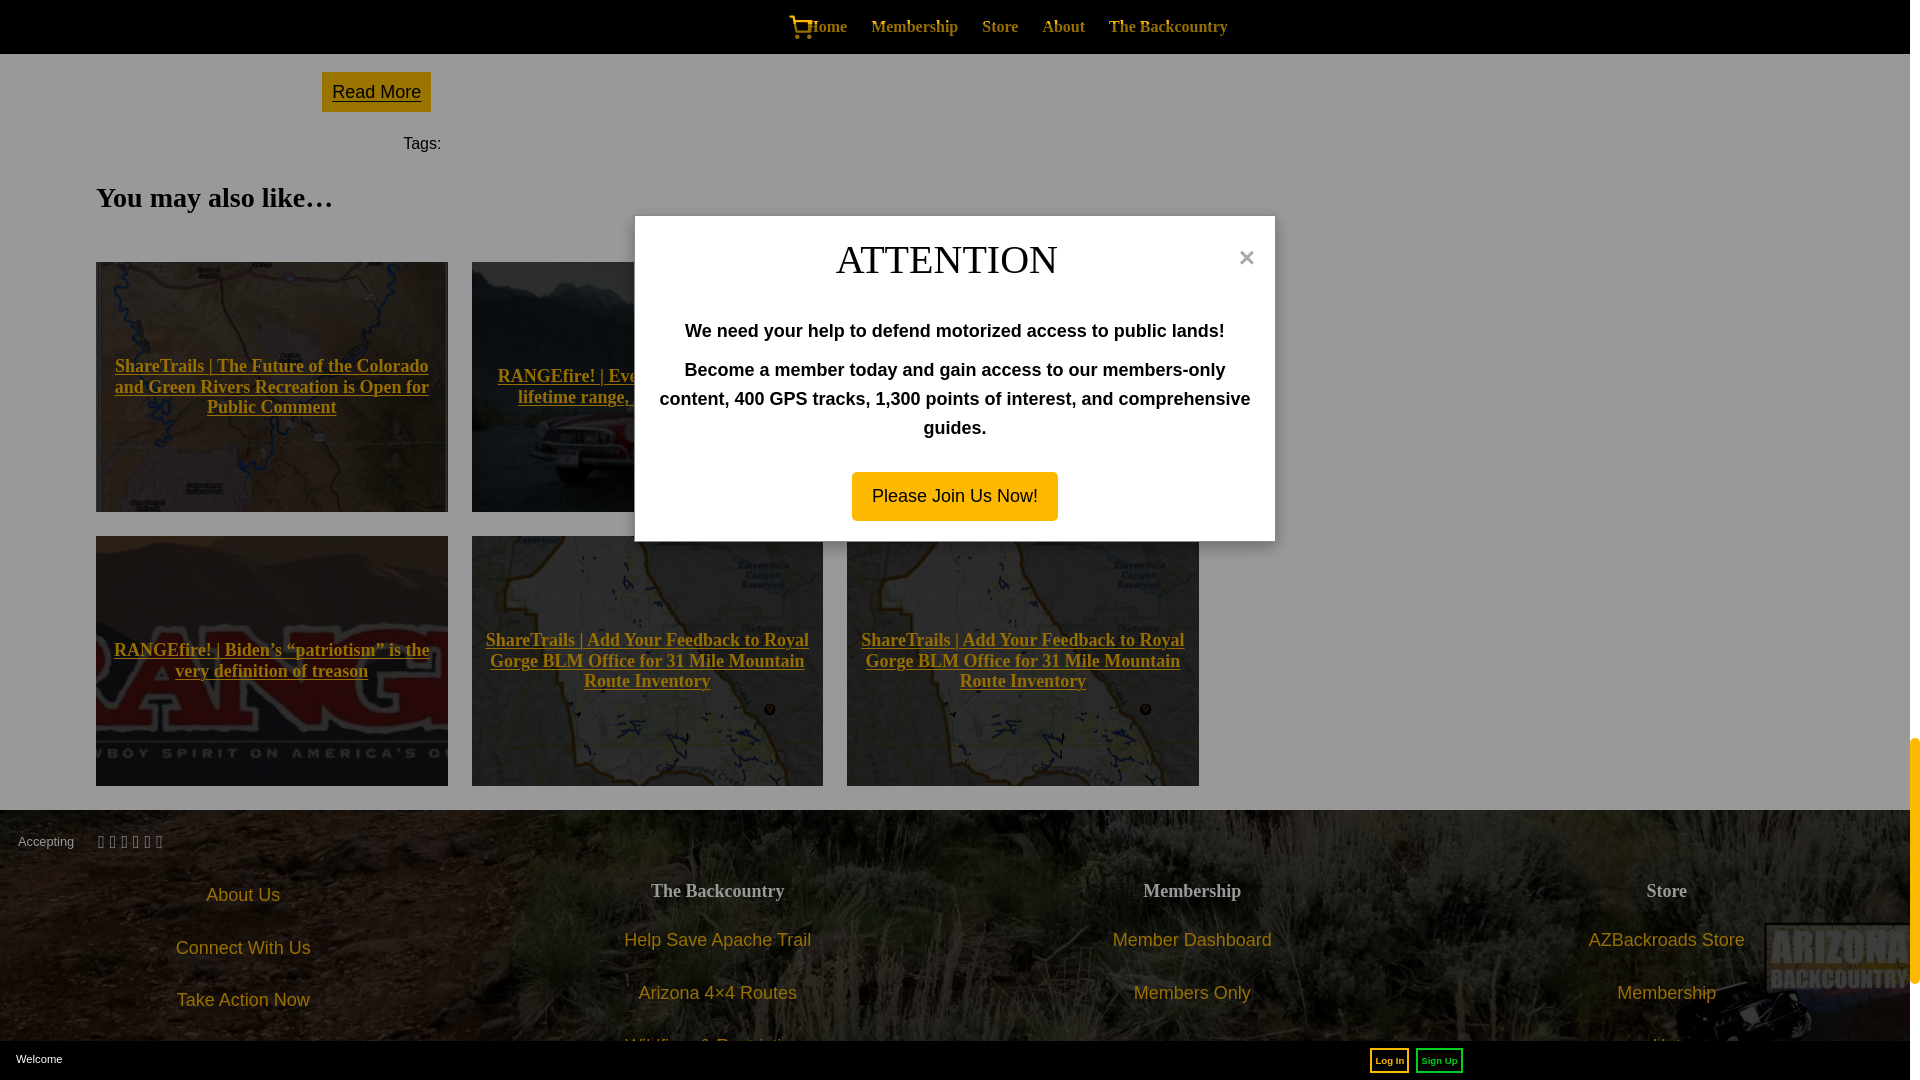 The height and width of the screenshot is (1080, 1920). What do you see at coordinates (376, 92) in the screenshot?
I see `Read More` at bounding box center [376, 92].